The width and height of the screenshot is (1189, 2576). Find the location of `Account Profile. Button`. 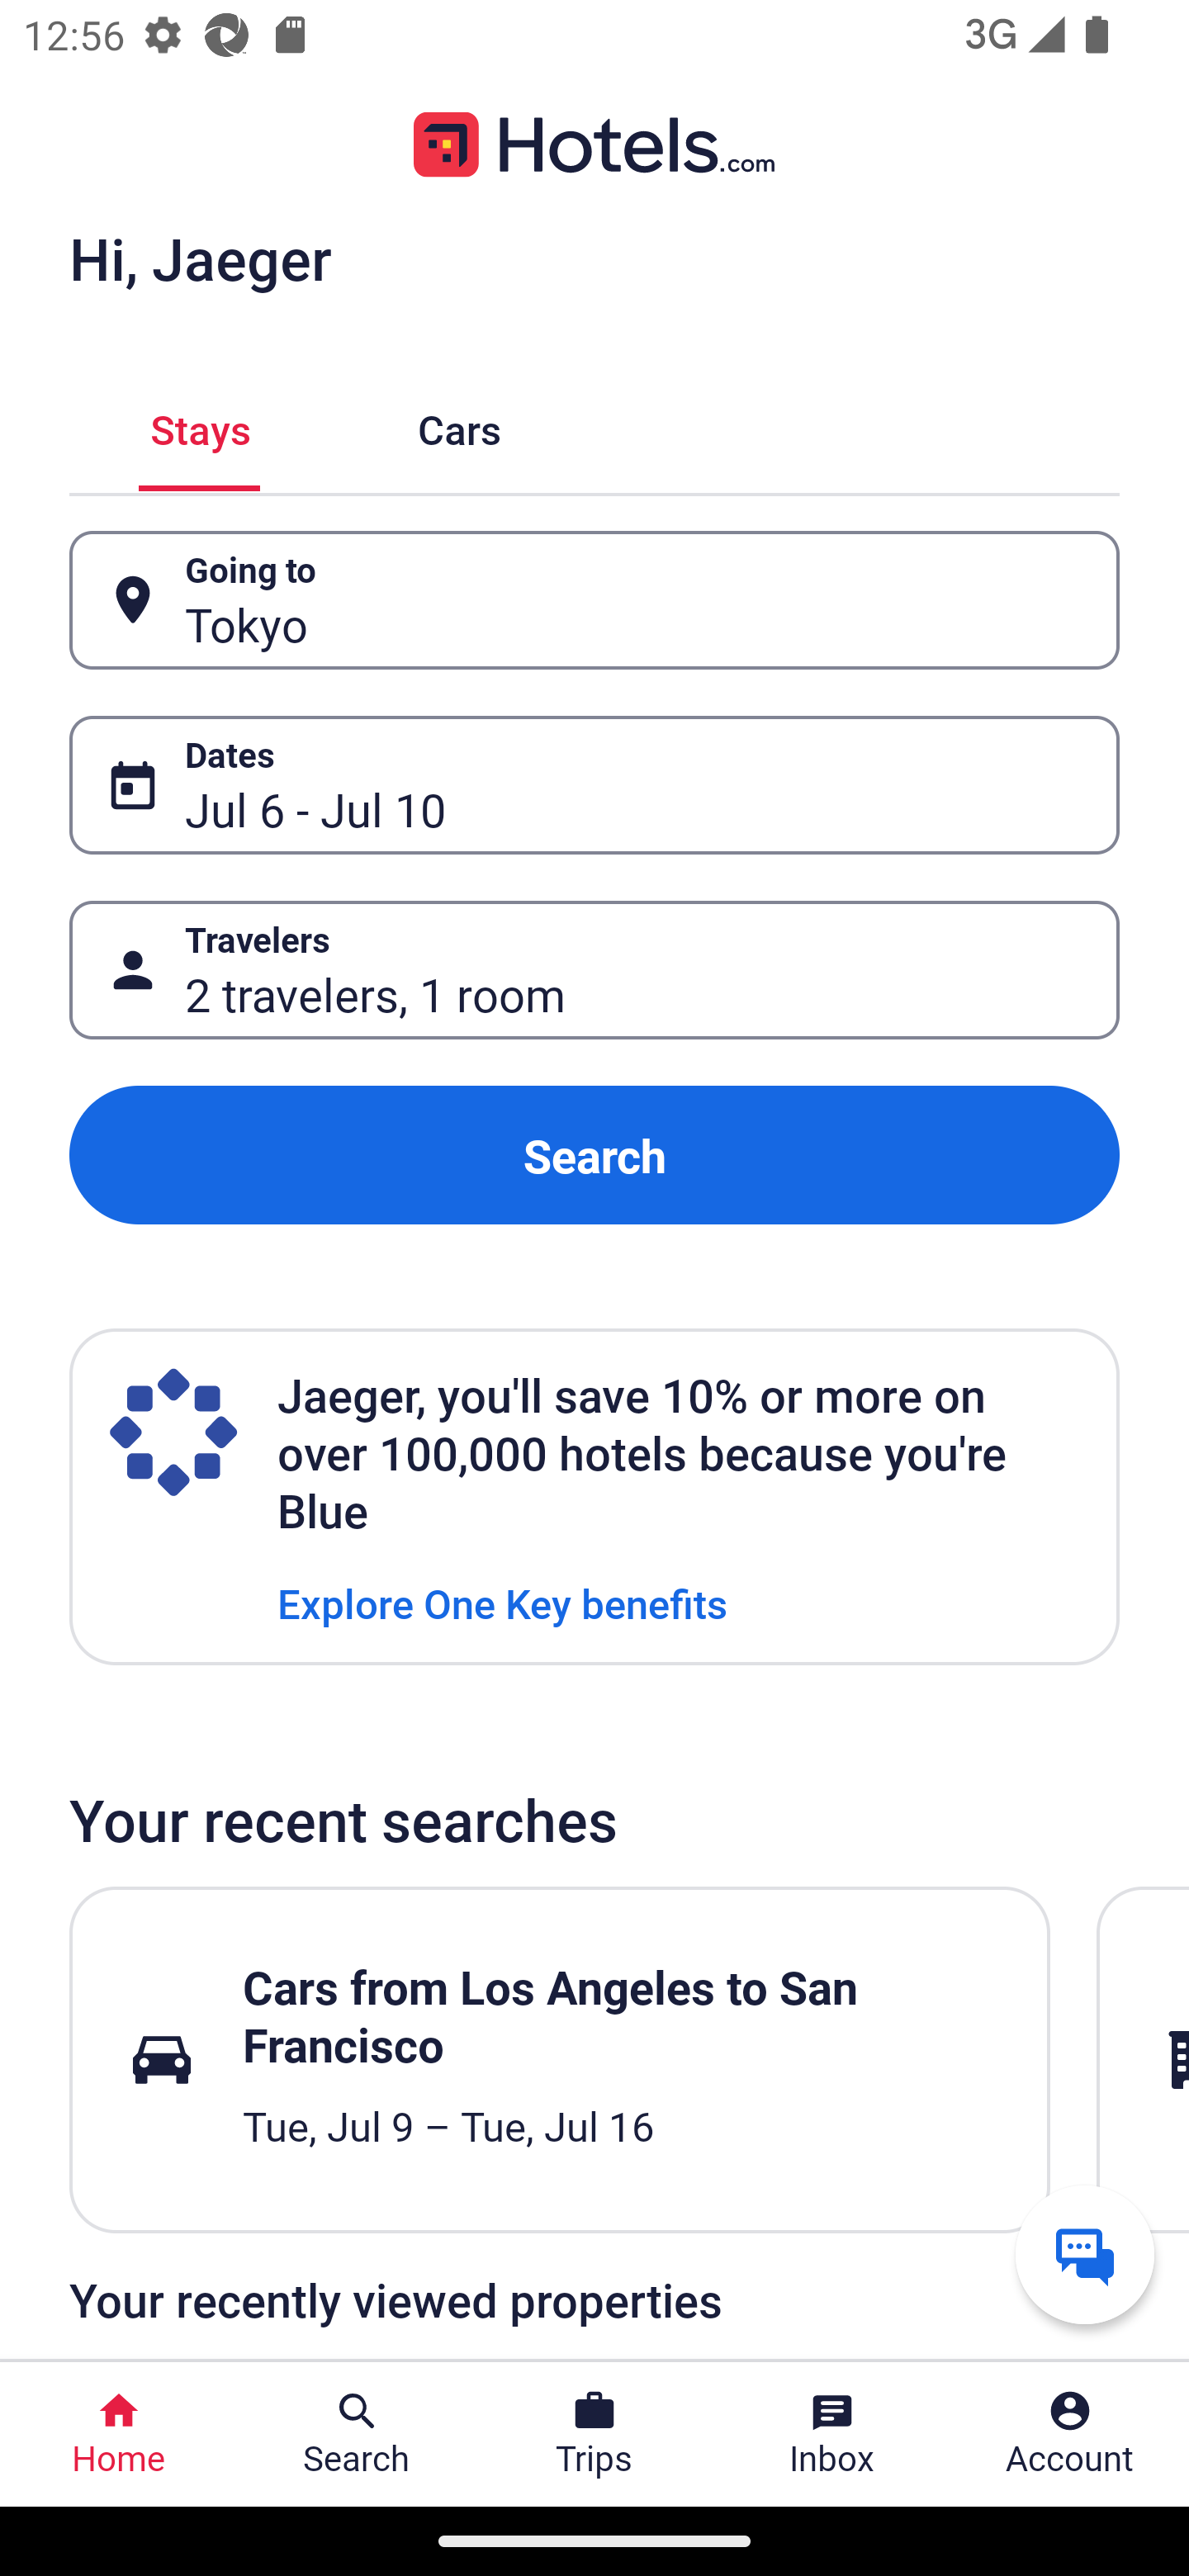

Account Profile. Button is located at coordinates (1070, 2434).